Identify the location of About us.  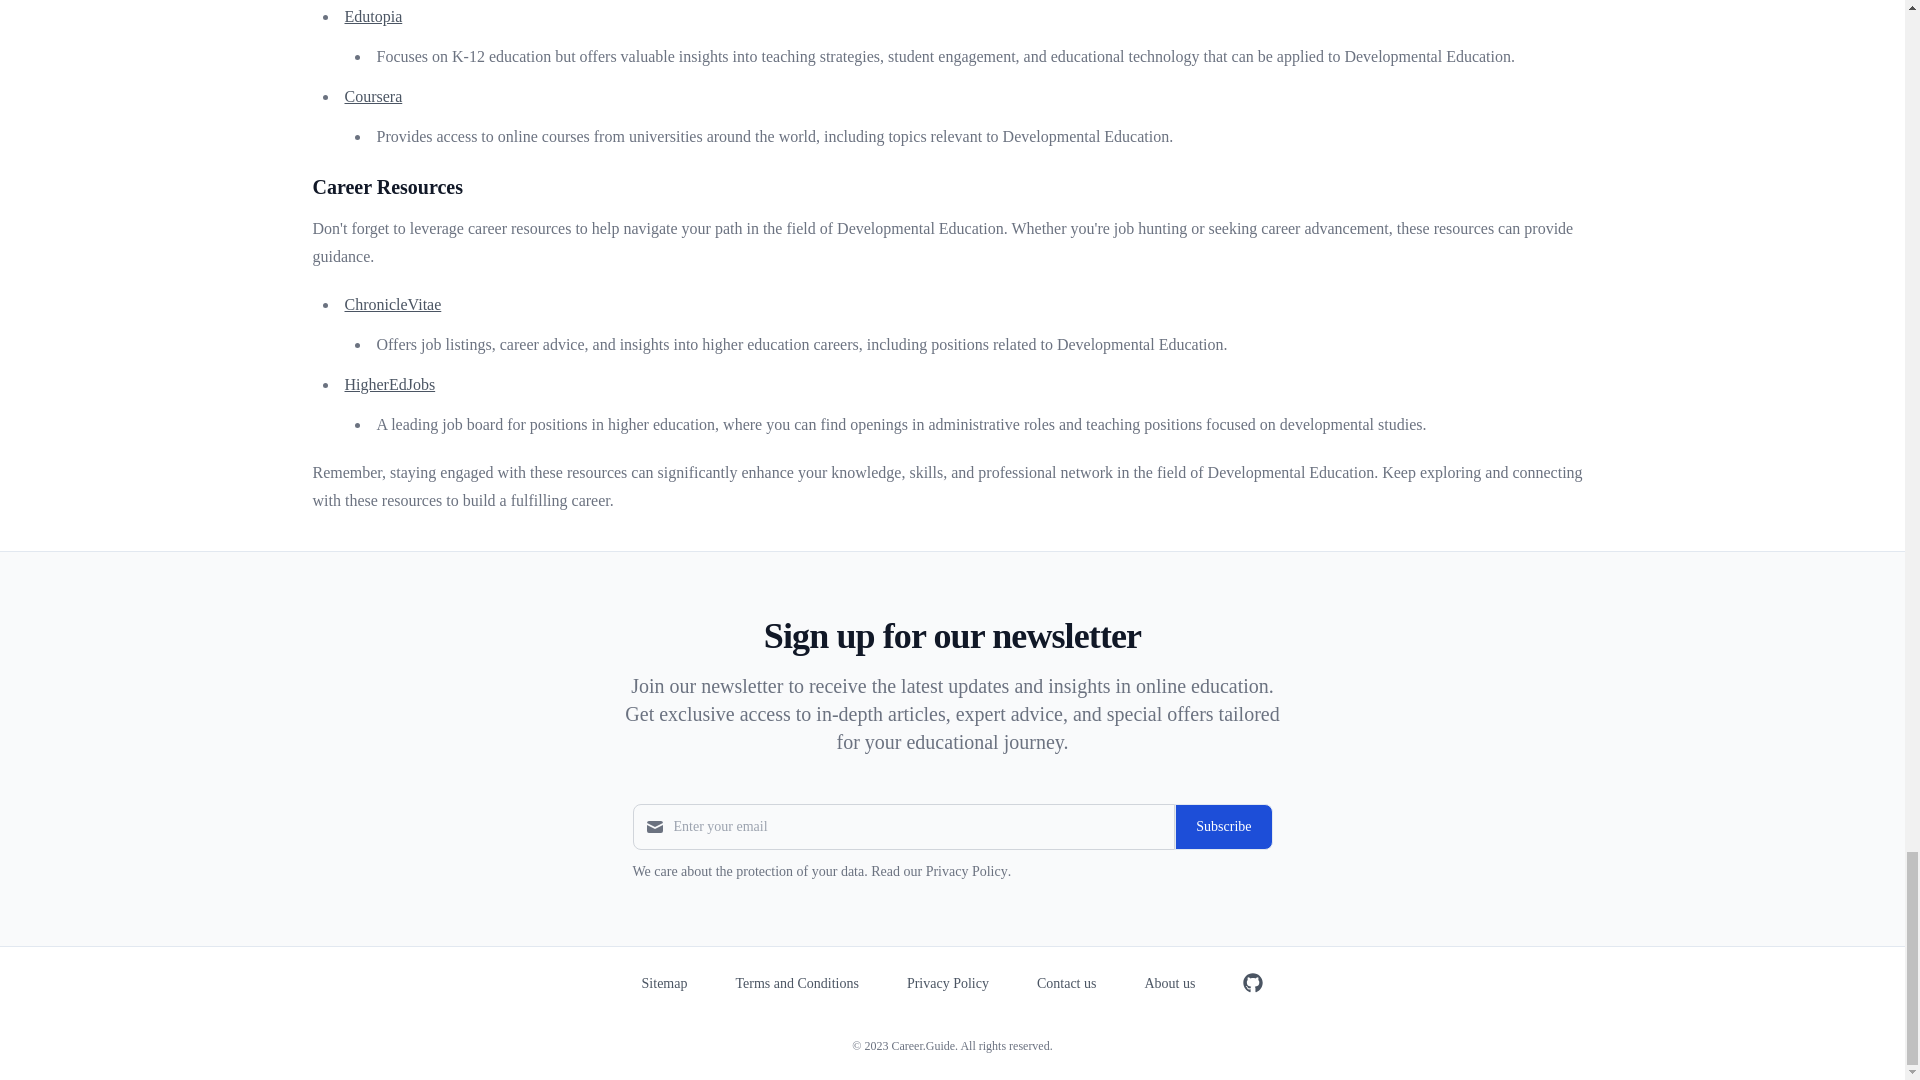
(1169, 984).